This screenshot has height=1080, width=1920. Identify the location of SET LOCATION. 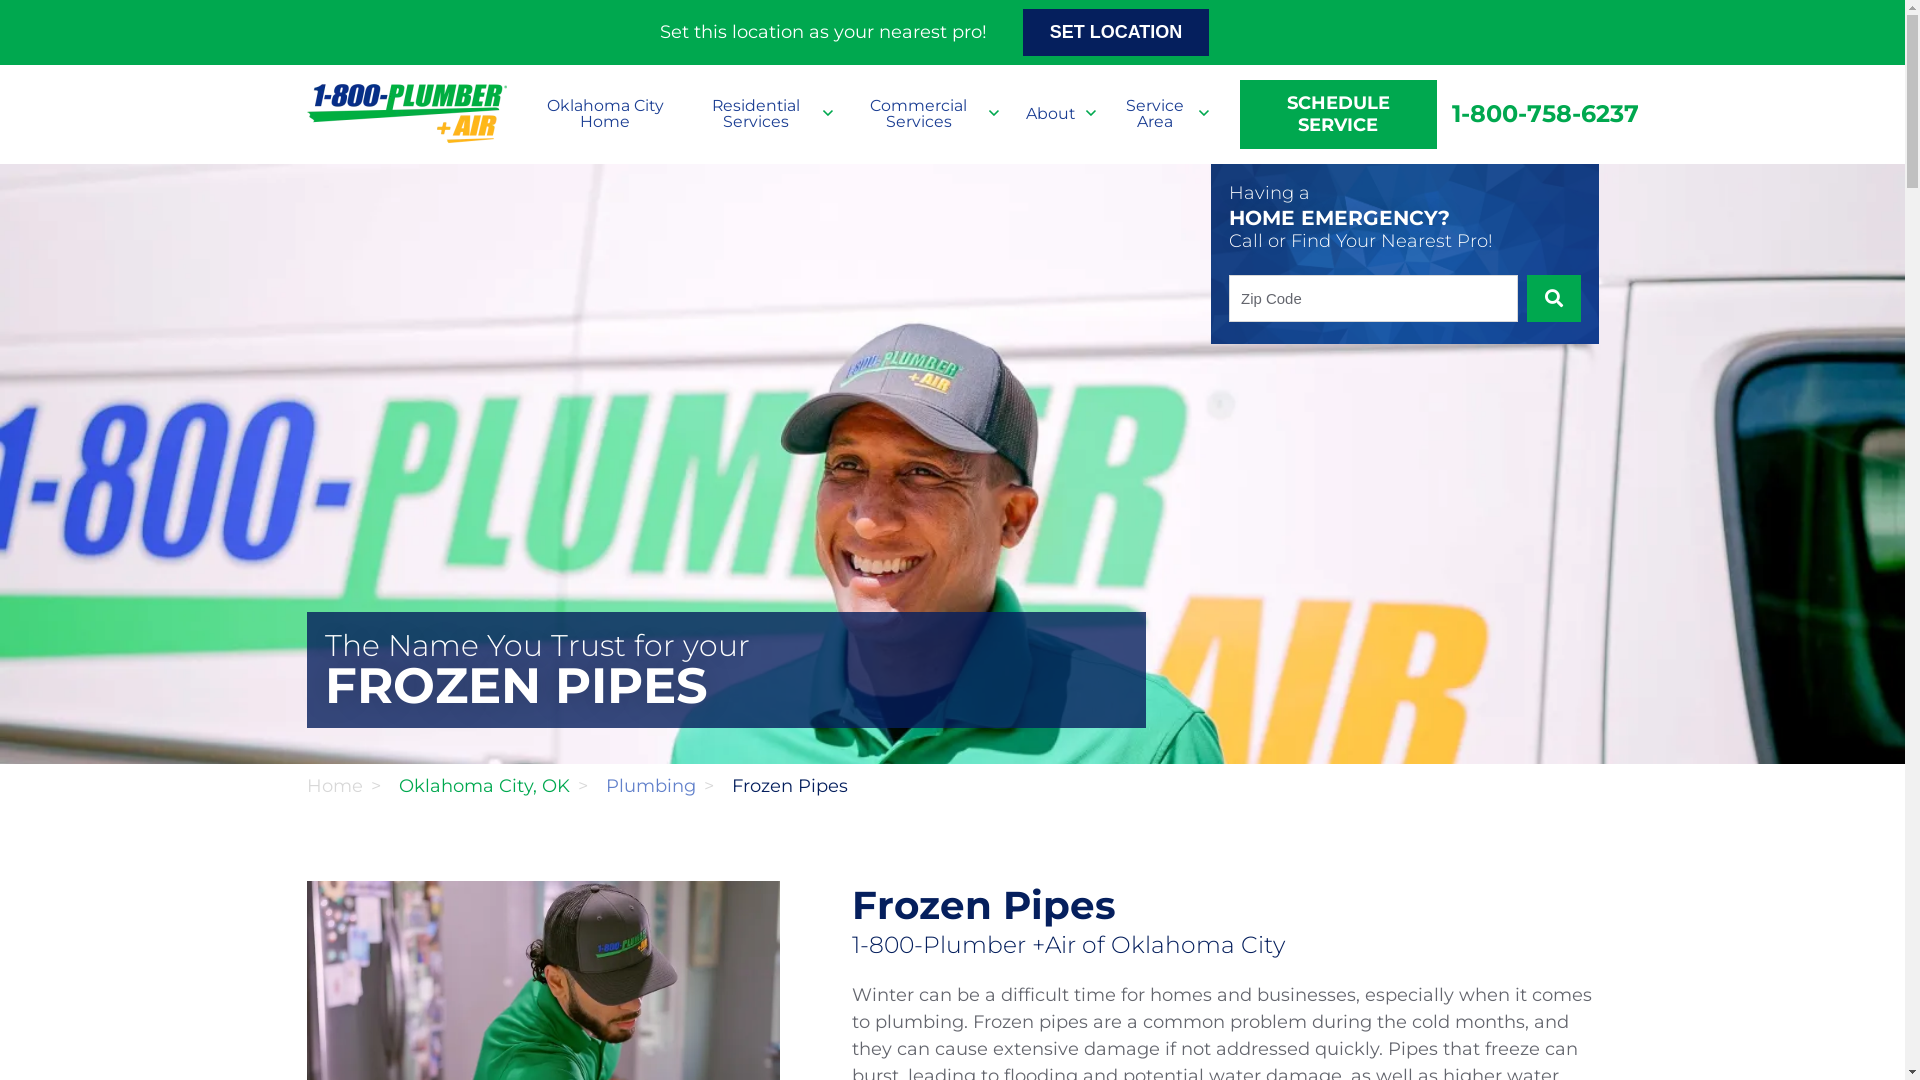
(1116, 32).